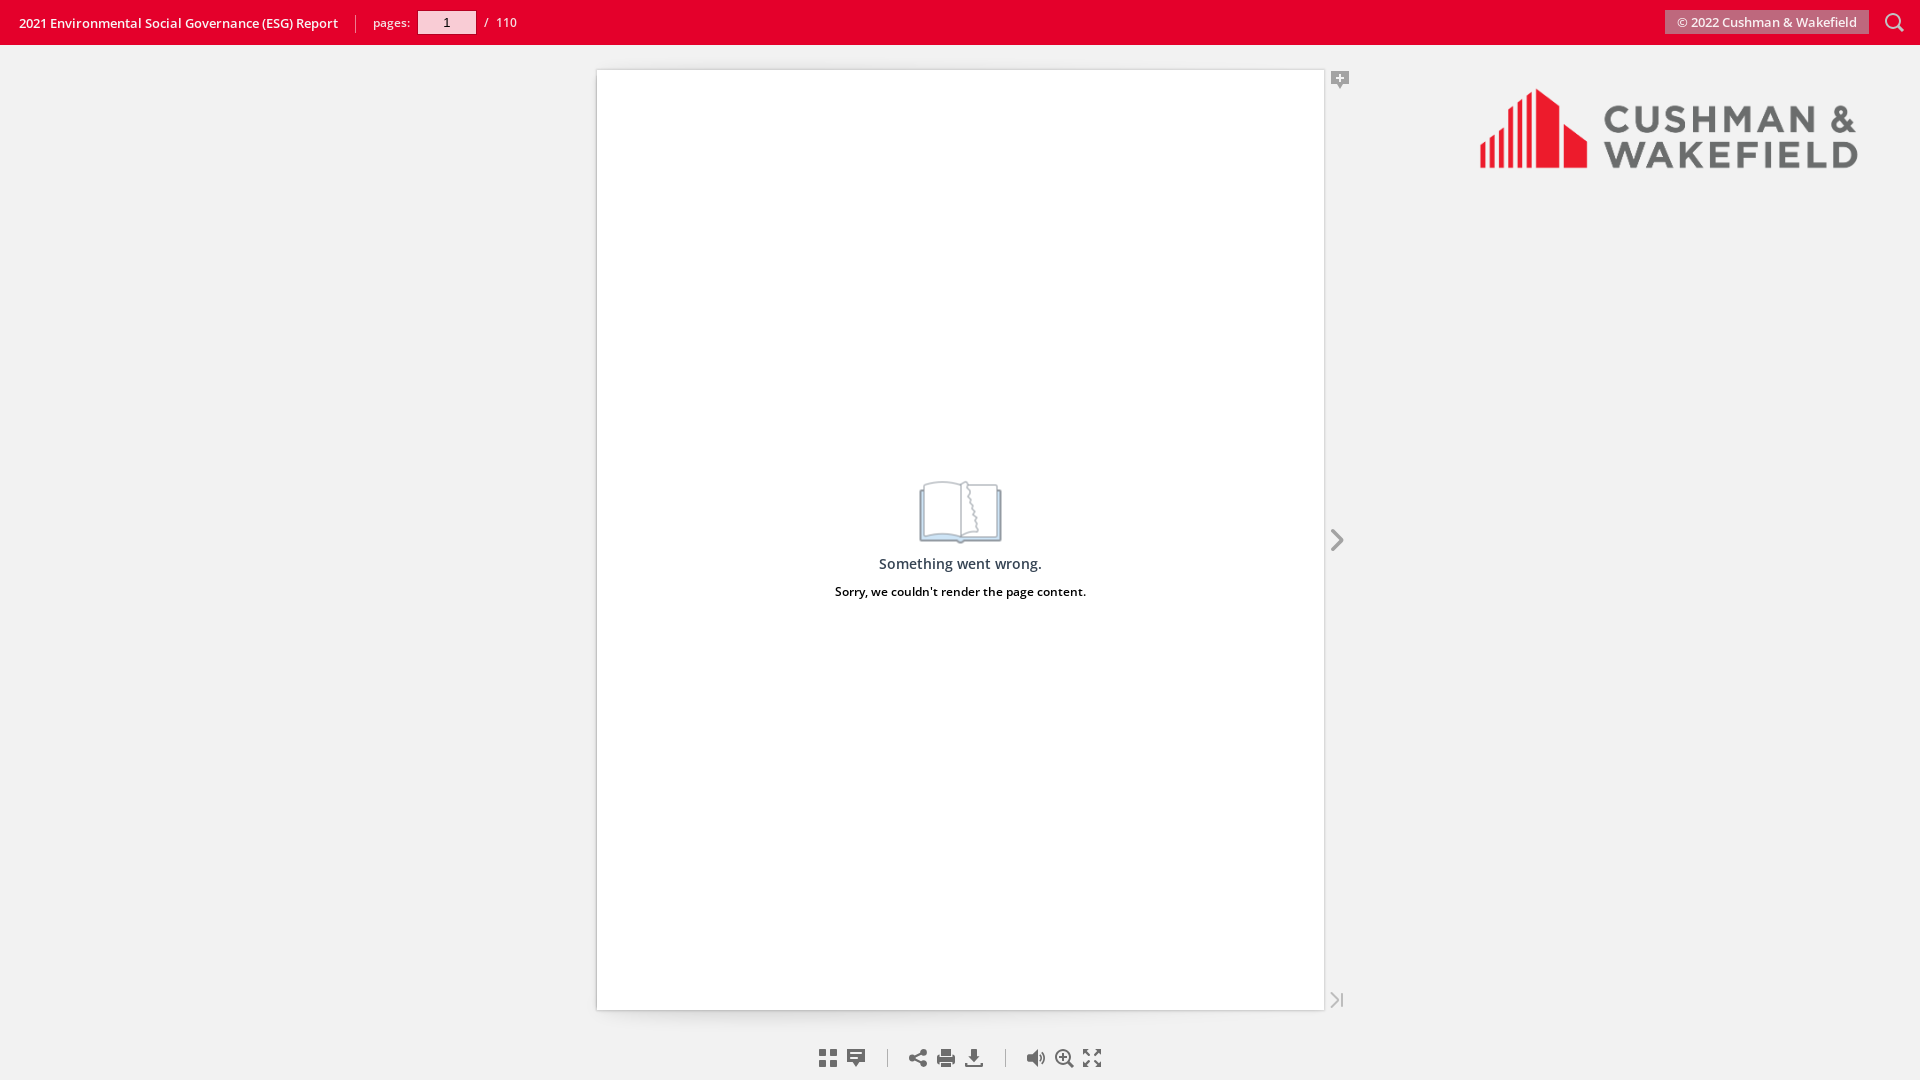  What do you see at coordinates (1092, 1058) in the screenshot?
I see `Fullscreen` at bounding box center [1092, 1058].